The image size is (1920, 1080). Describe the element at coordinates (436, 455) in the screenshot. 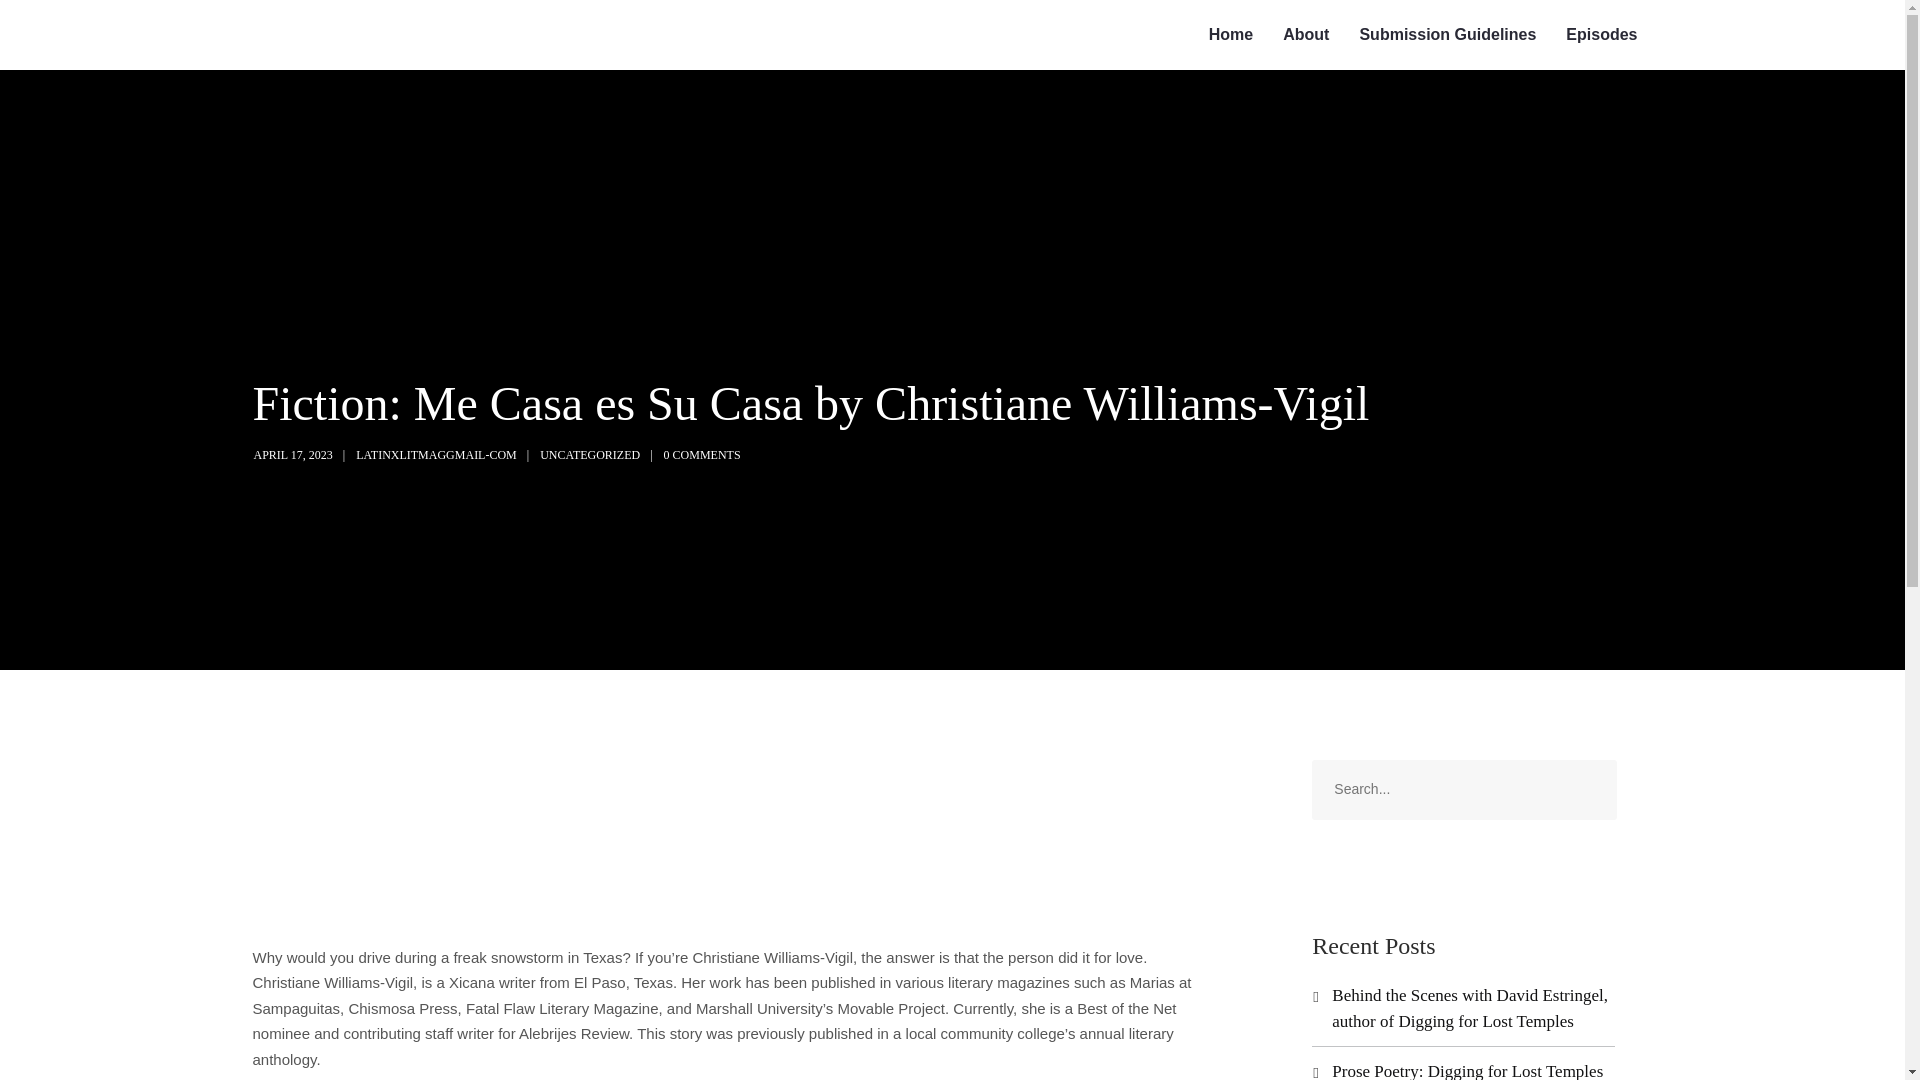

I see `LATINXLITMAGGMAIL-COM` at that location.